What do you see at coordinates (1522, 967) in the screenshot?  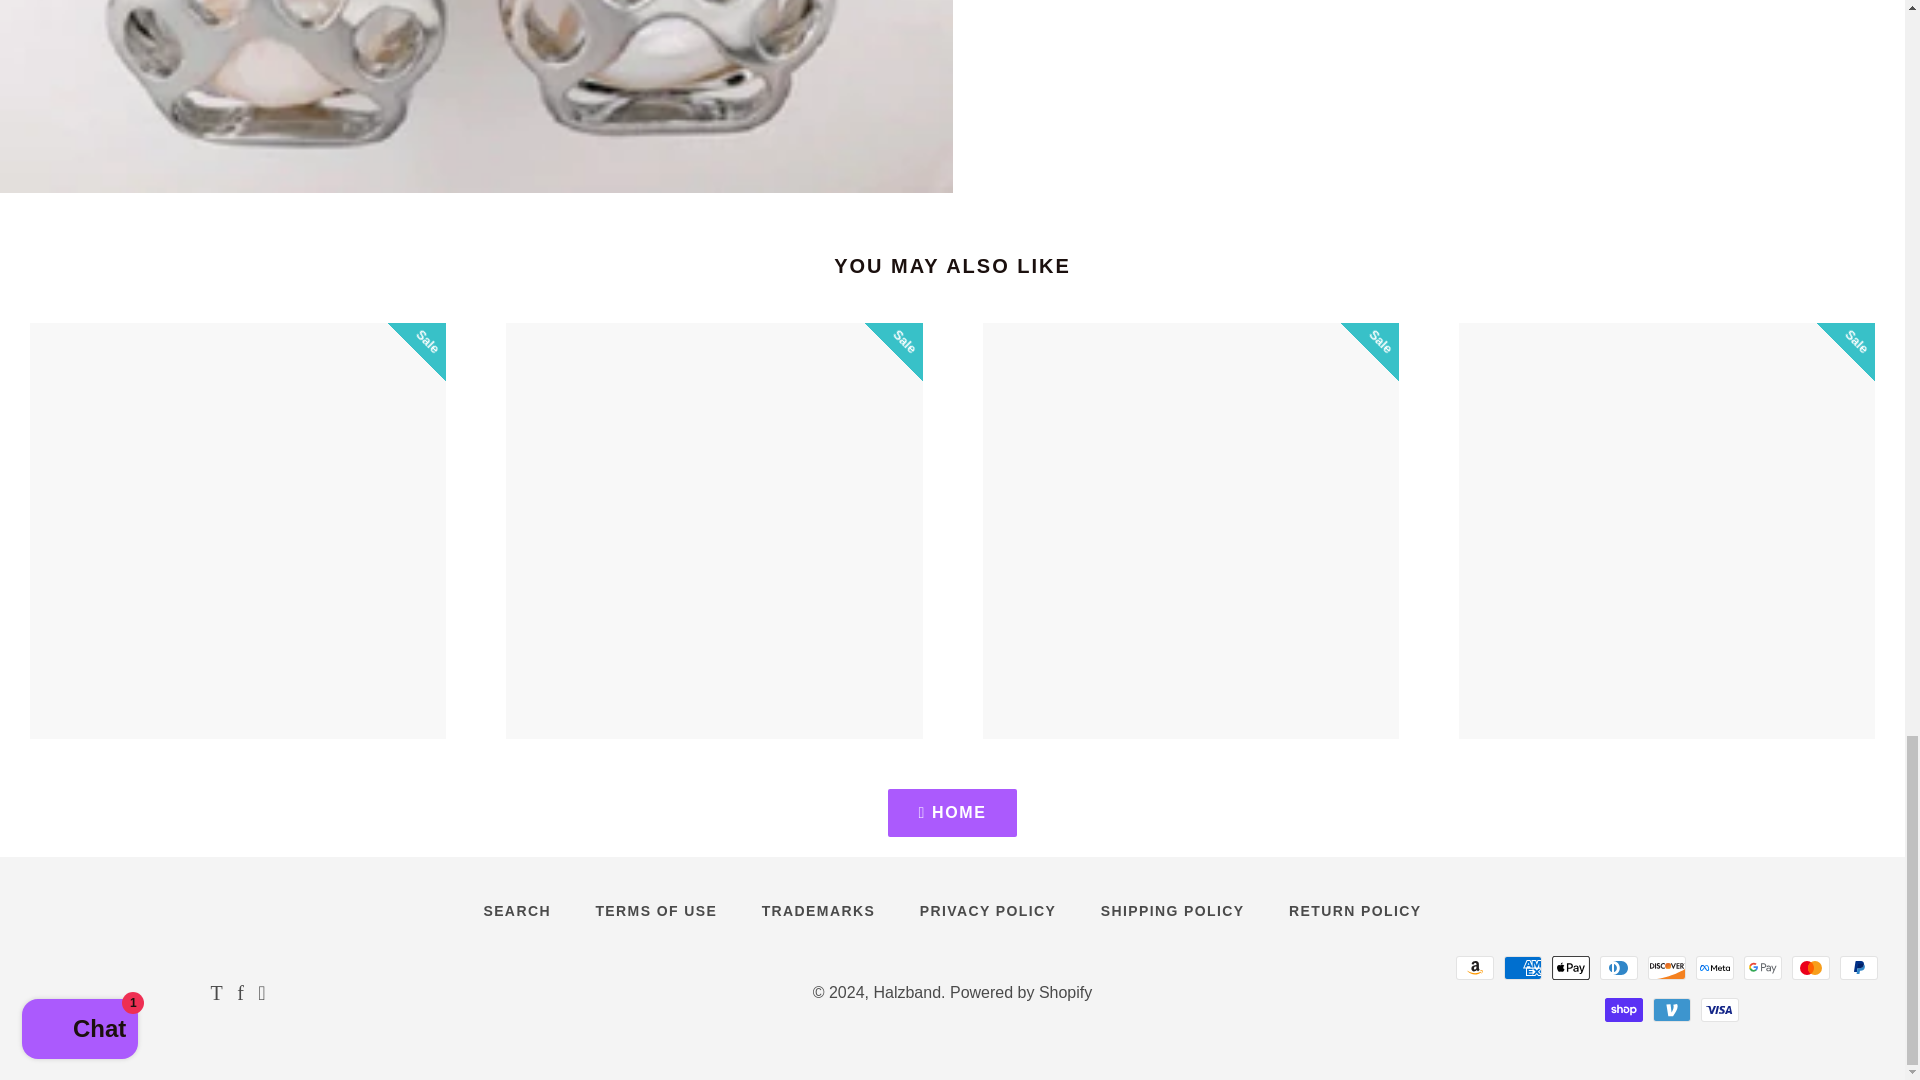 I see `American Express` at bounding box center [1522, 967].